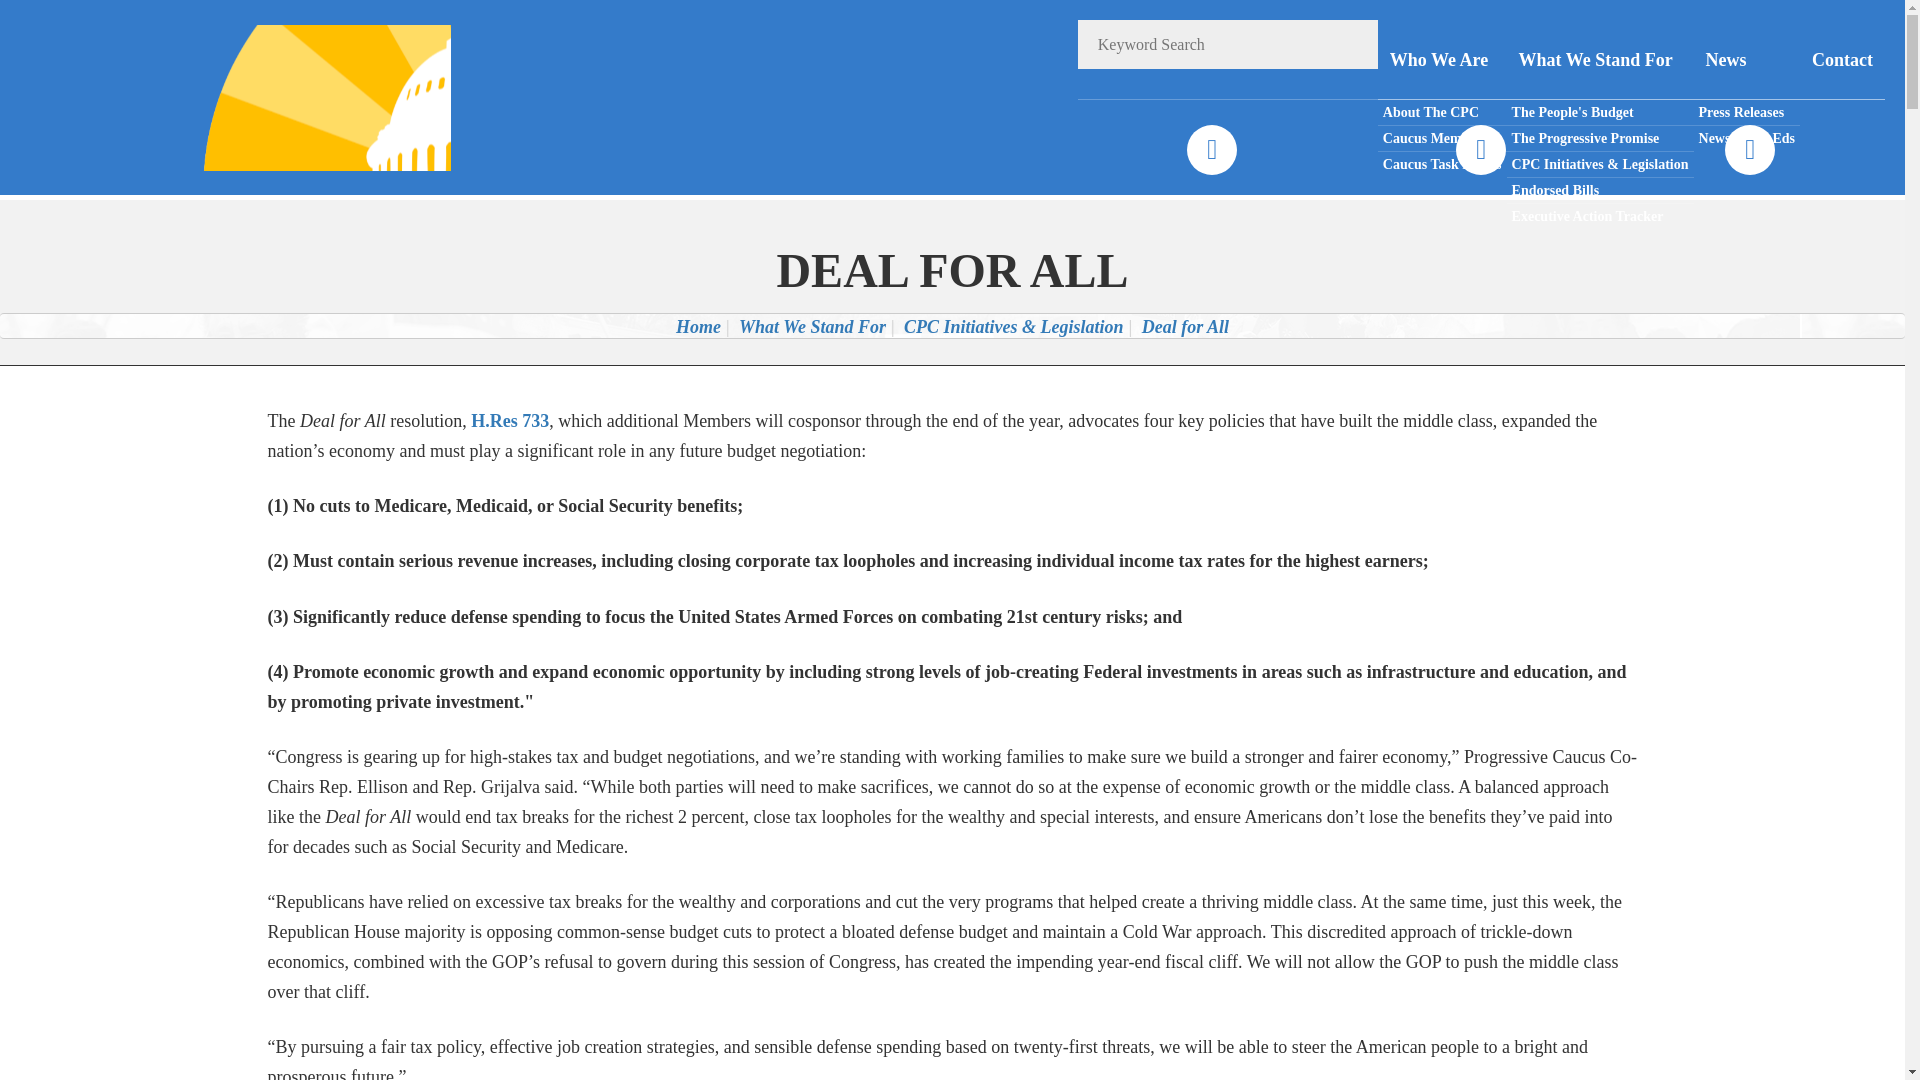  Describe the element at coordinates (698, 326) in the screenshot. I see `Home` at that location.